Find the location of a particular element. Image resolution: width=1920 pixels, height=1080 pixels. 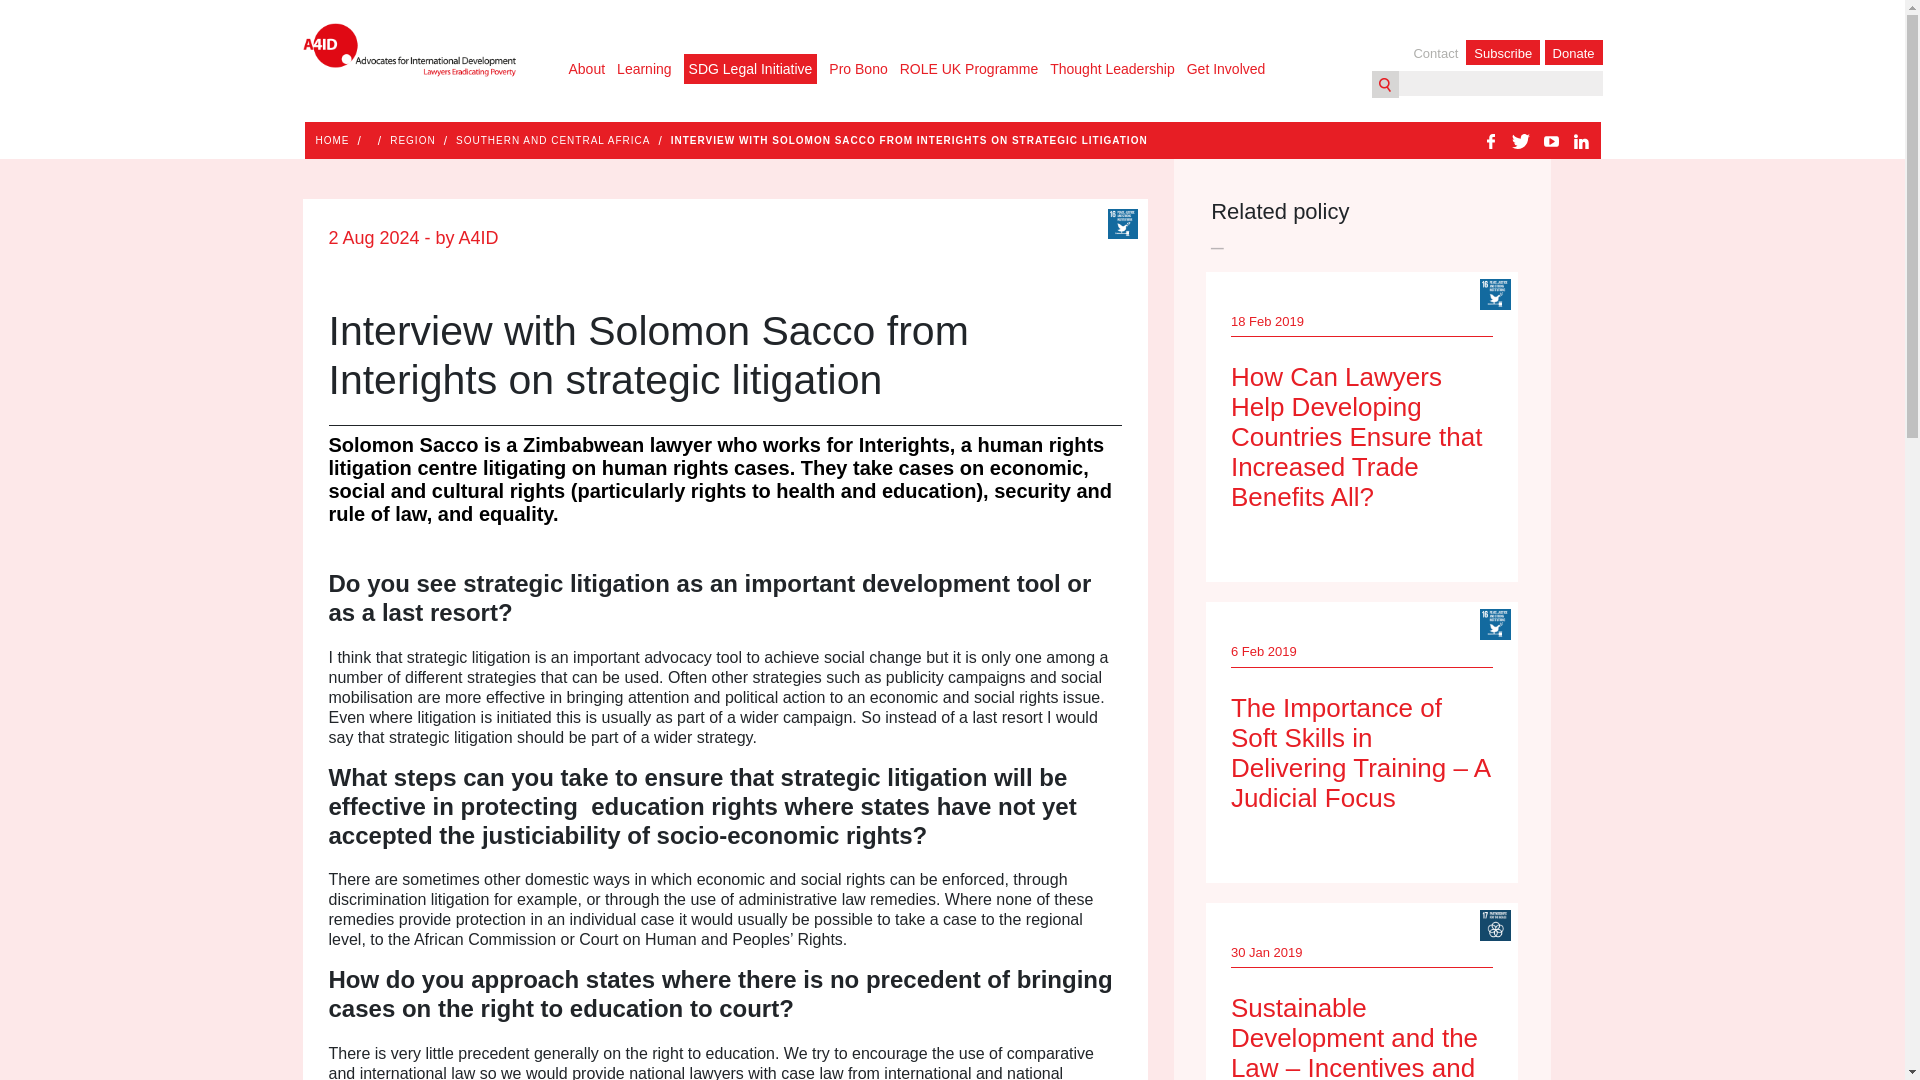

Home is located at coordinates (332, 140).